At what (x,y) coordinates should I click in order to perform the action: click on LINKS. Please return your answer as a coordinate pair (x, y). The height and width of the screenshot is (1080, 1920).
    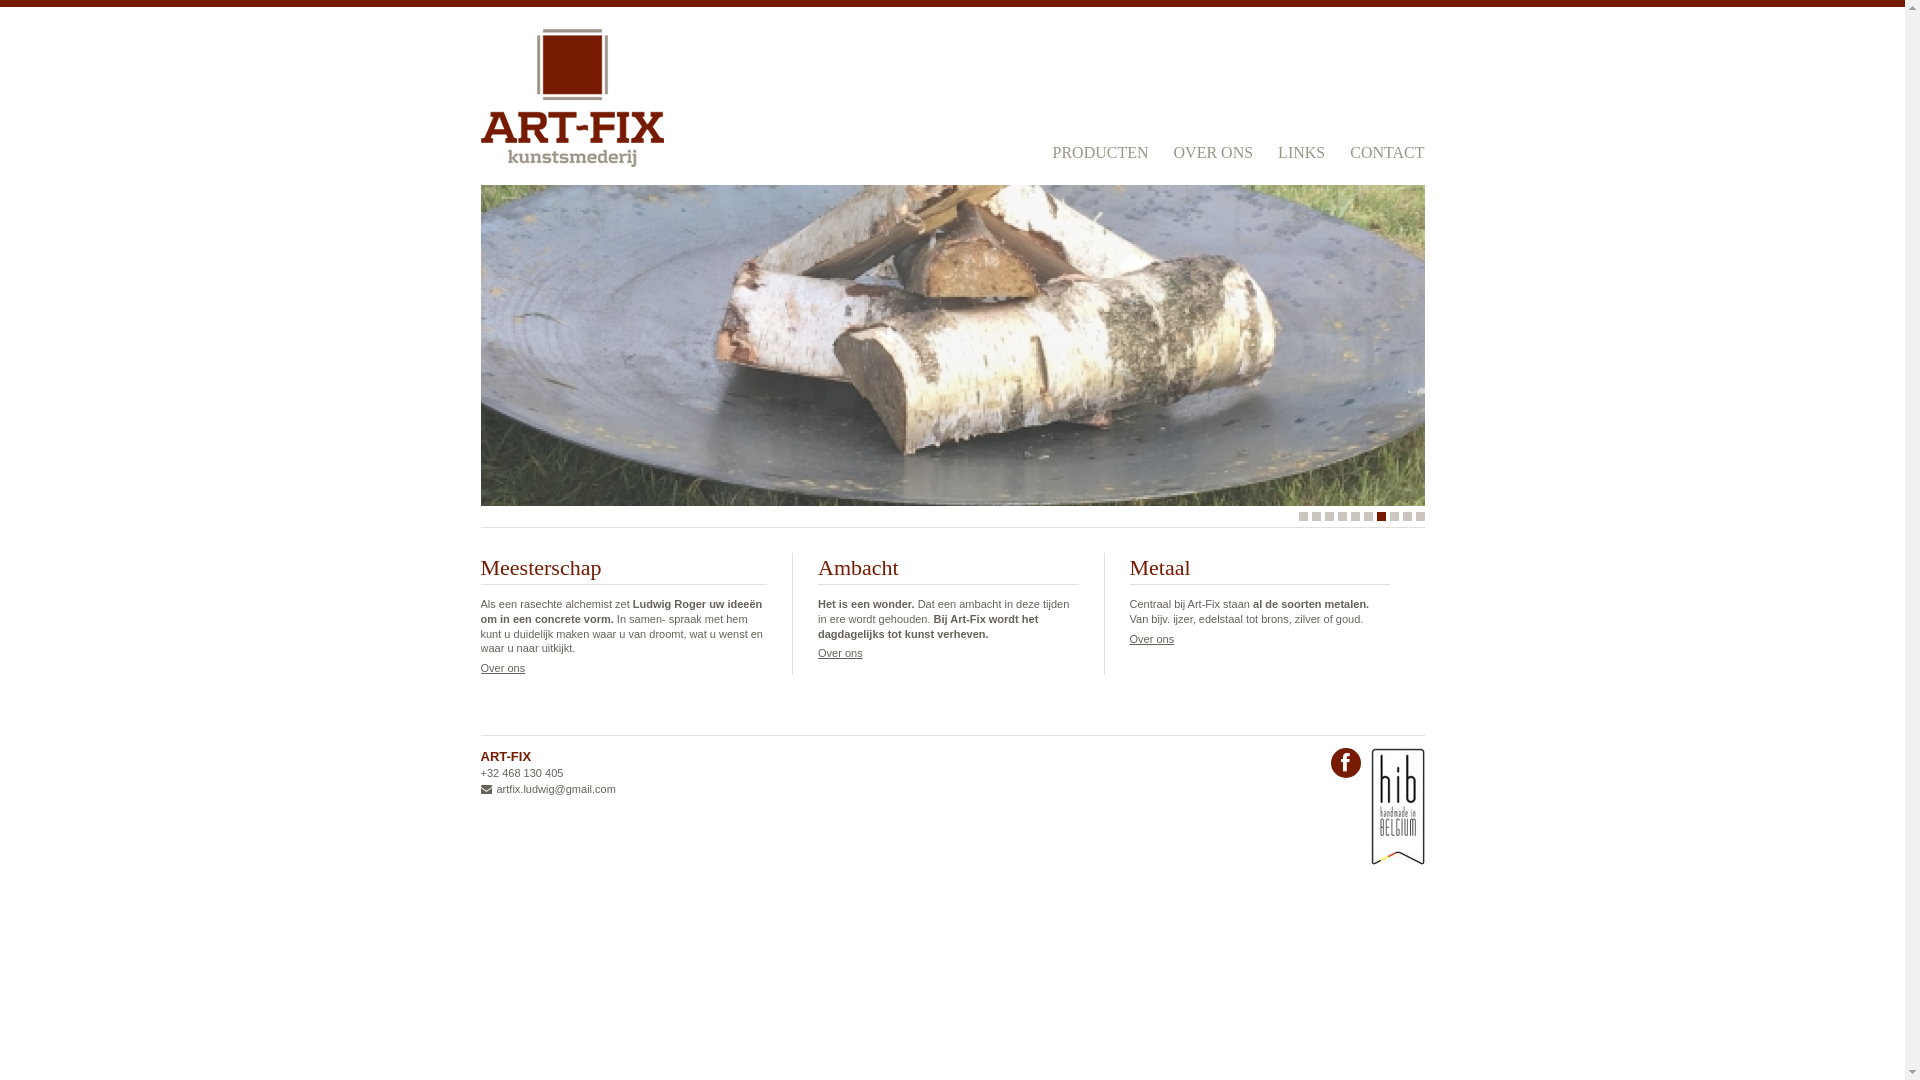
    Looking at the image, I should click on (1302, 152).